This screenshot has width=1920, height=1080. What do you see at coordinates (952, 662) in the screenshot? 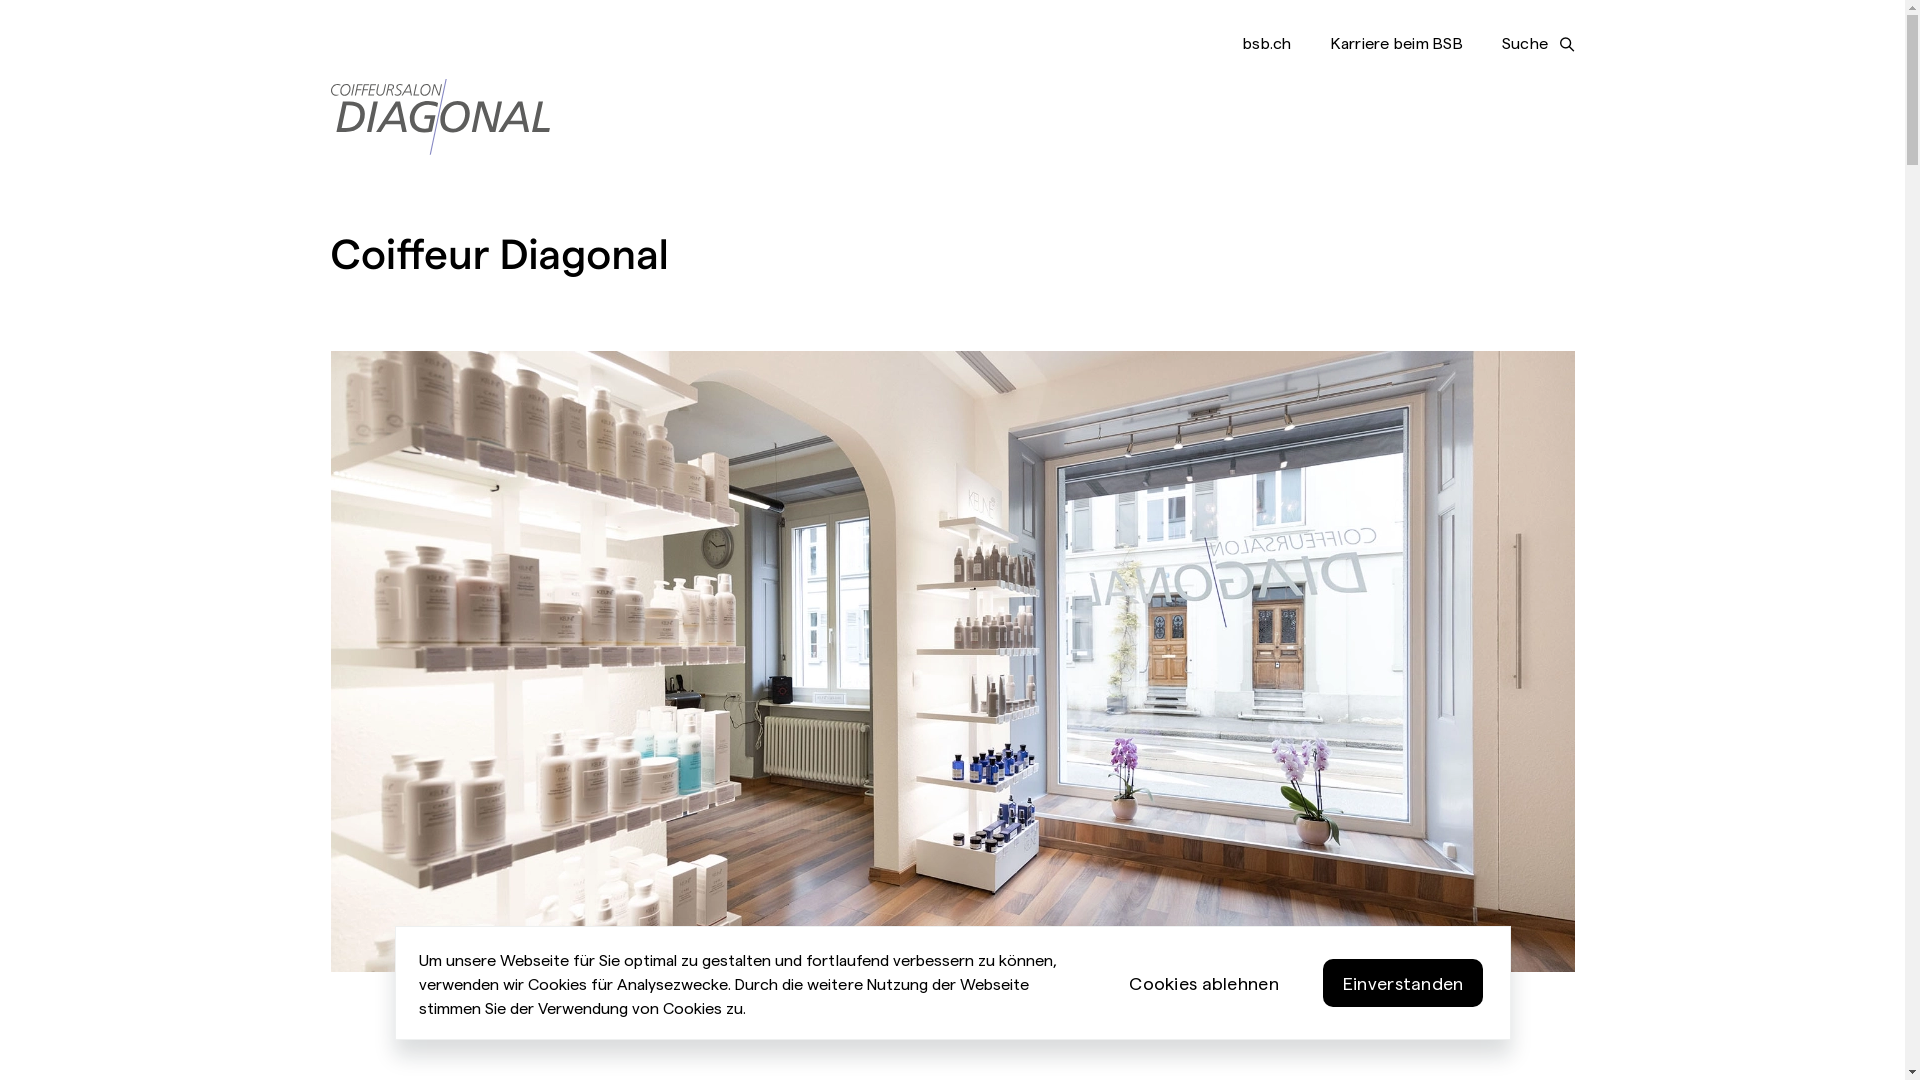
I see `Coiffeursalon ` at bounding box center [952, 662].